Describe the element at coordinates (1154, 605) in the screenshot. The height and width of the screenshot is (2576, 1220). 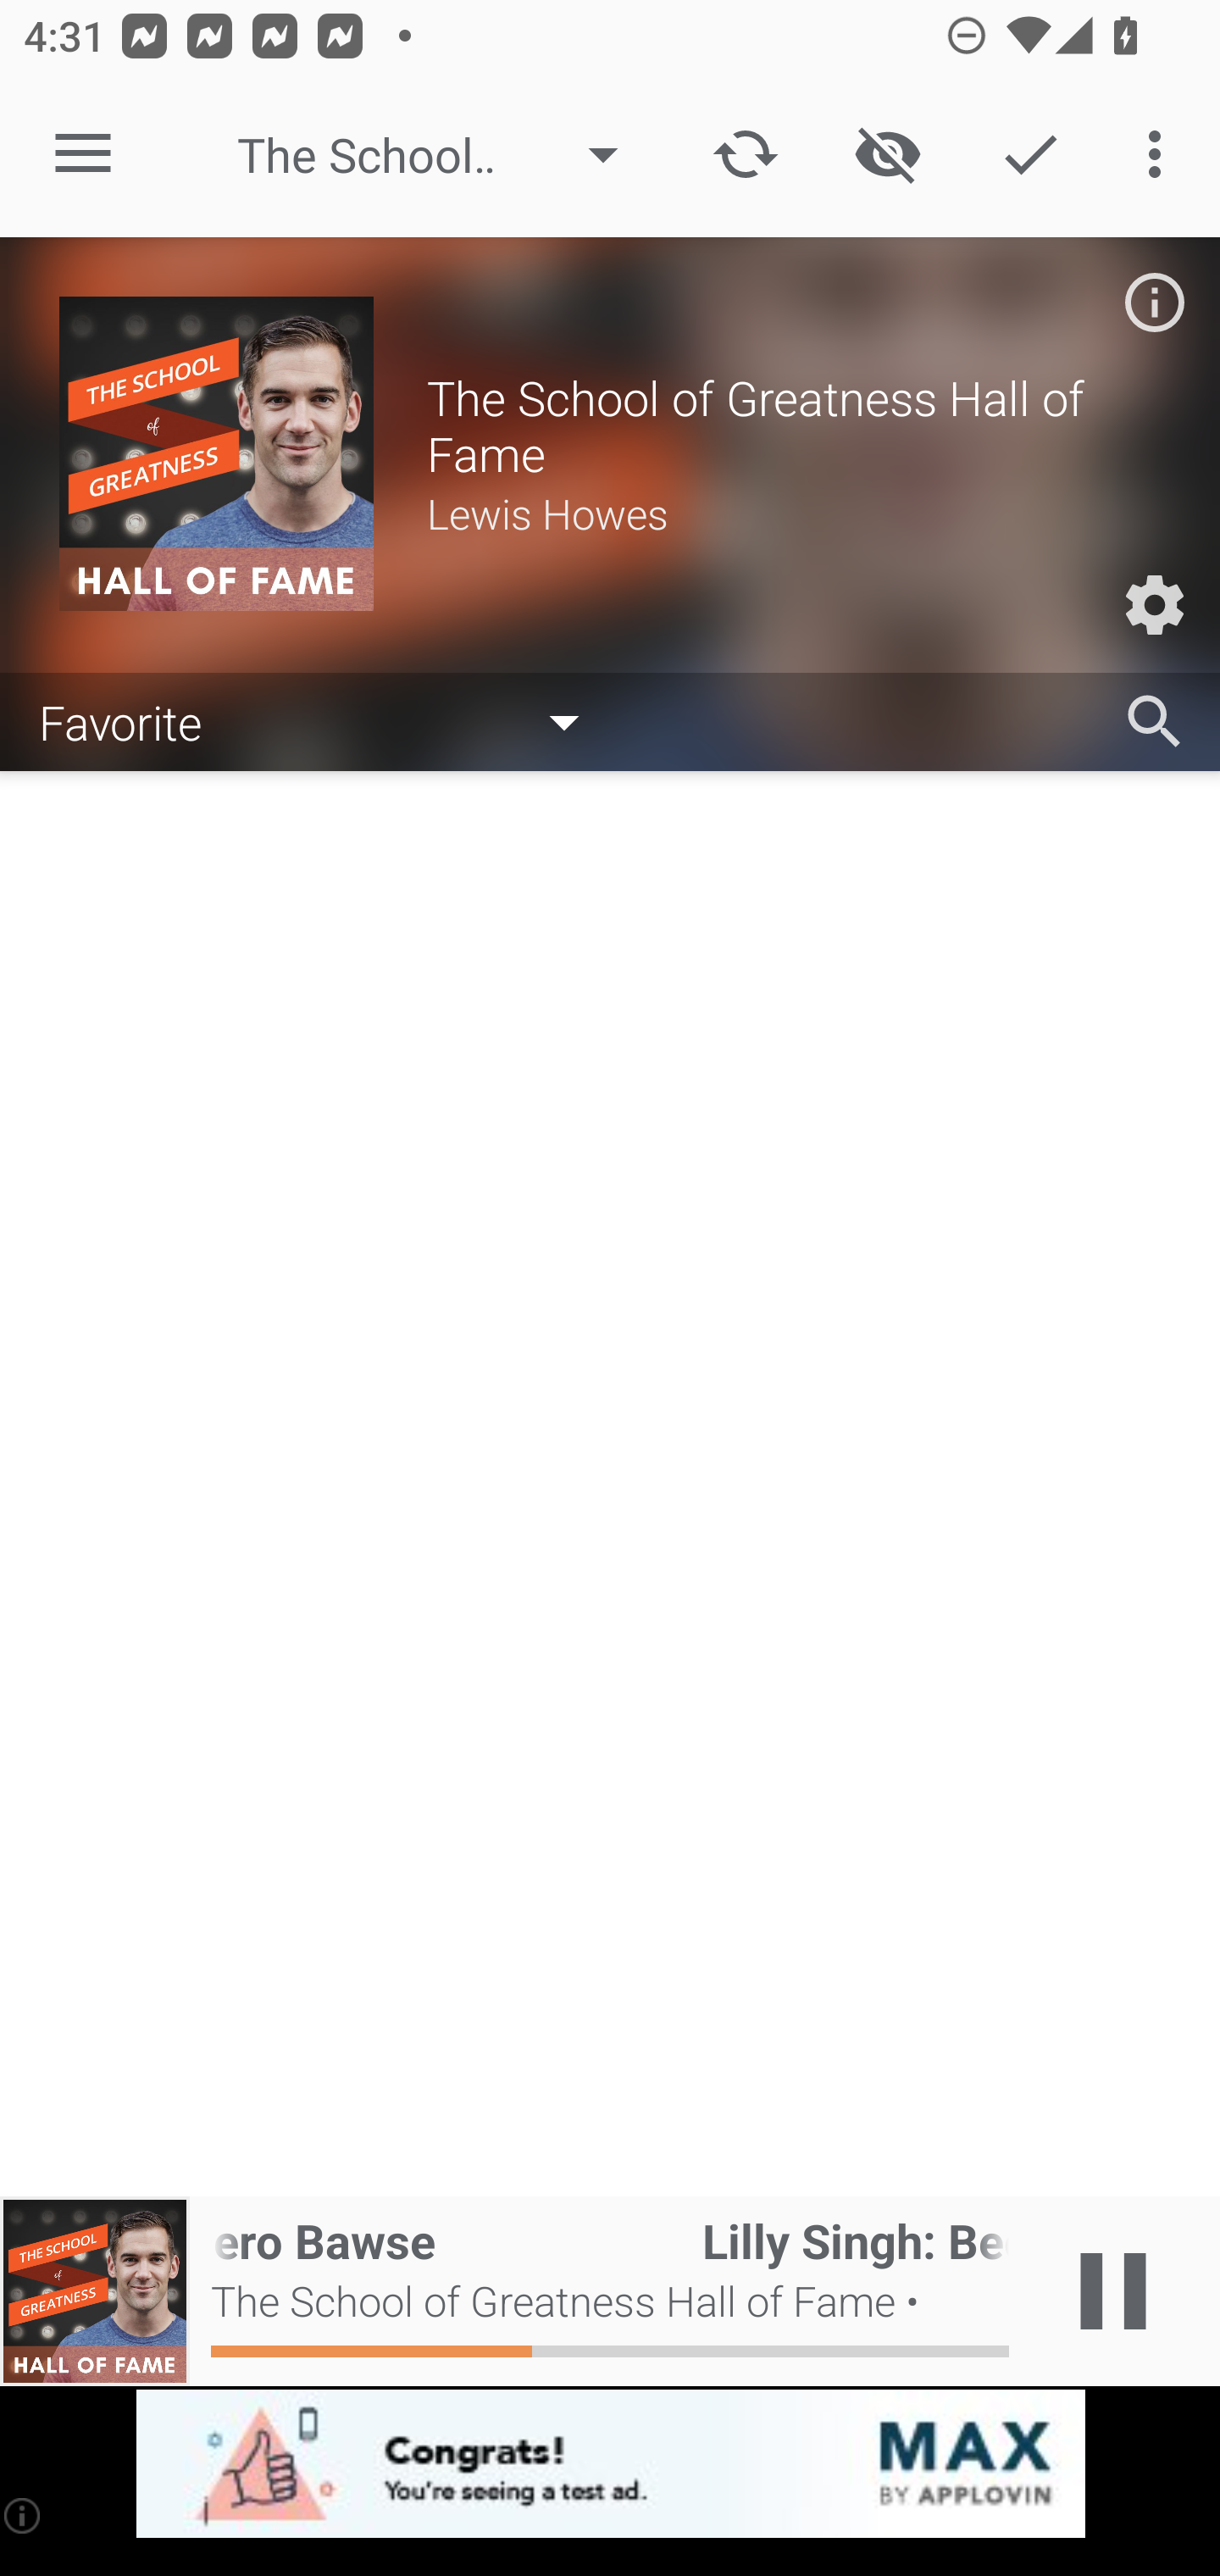
I see `Custom Settings` at that location.